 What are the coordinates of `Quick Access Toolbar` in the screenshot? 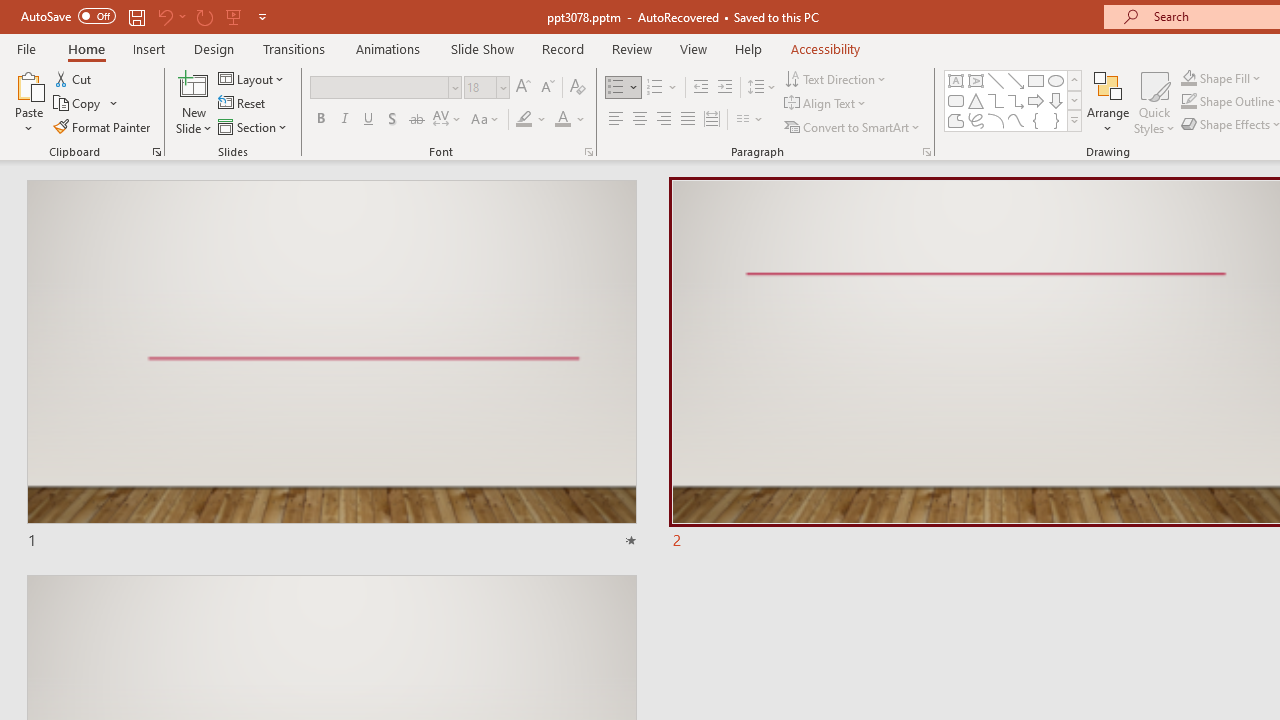 It's located at (146, 16).